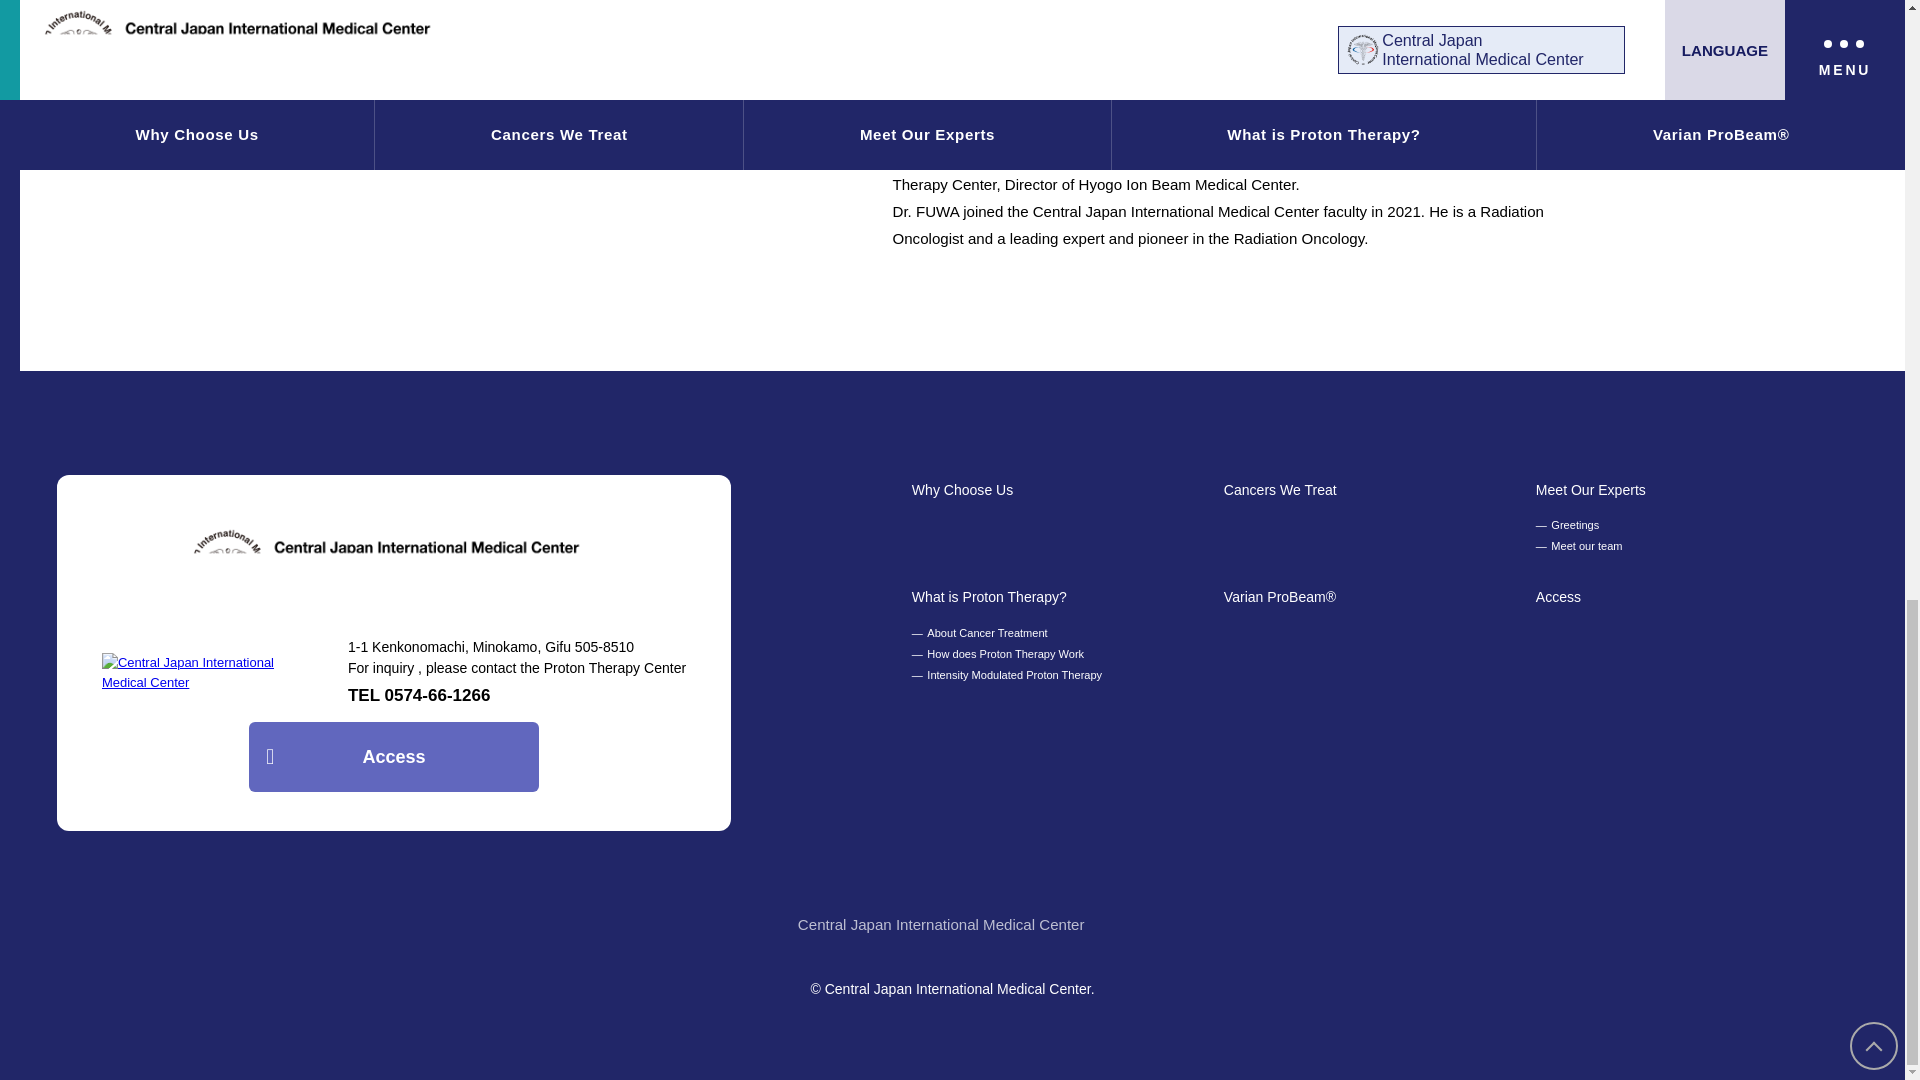 This screenshot has height=1080, width=1920. I want to click on Access, so click(1558, 598).